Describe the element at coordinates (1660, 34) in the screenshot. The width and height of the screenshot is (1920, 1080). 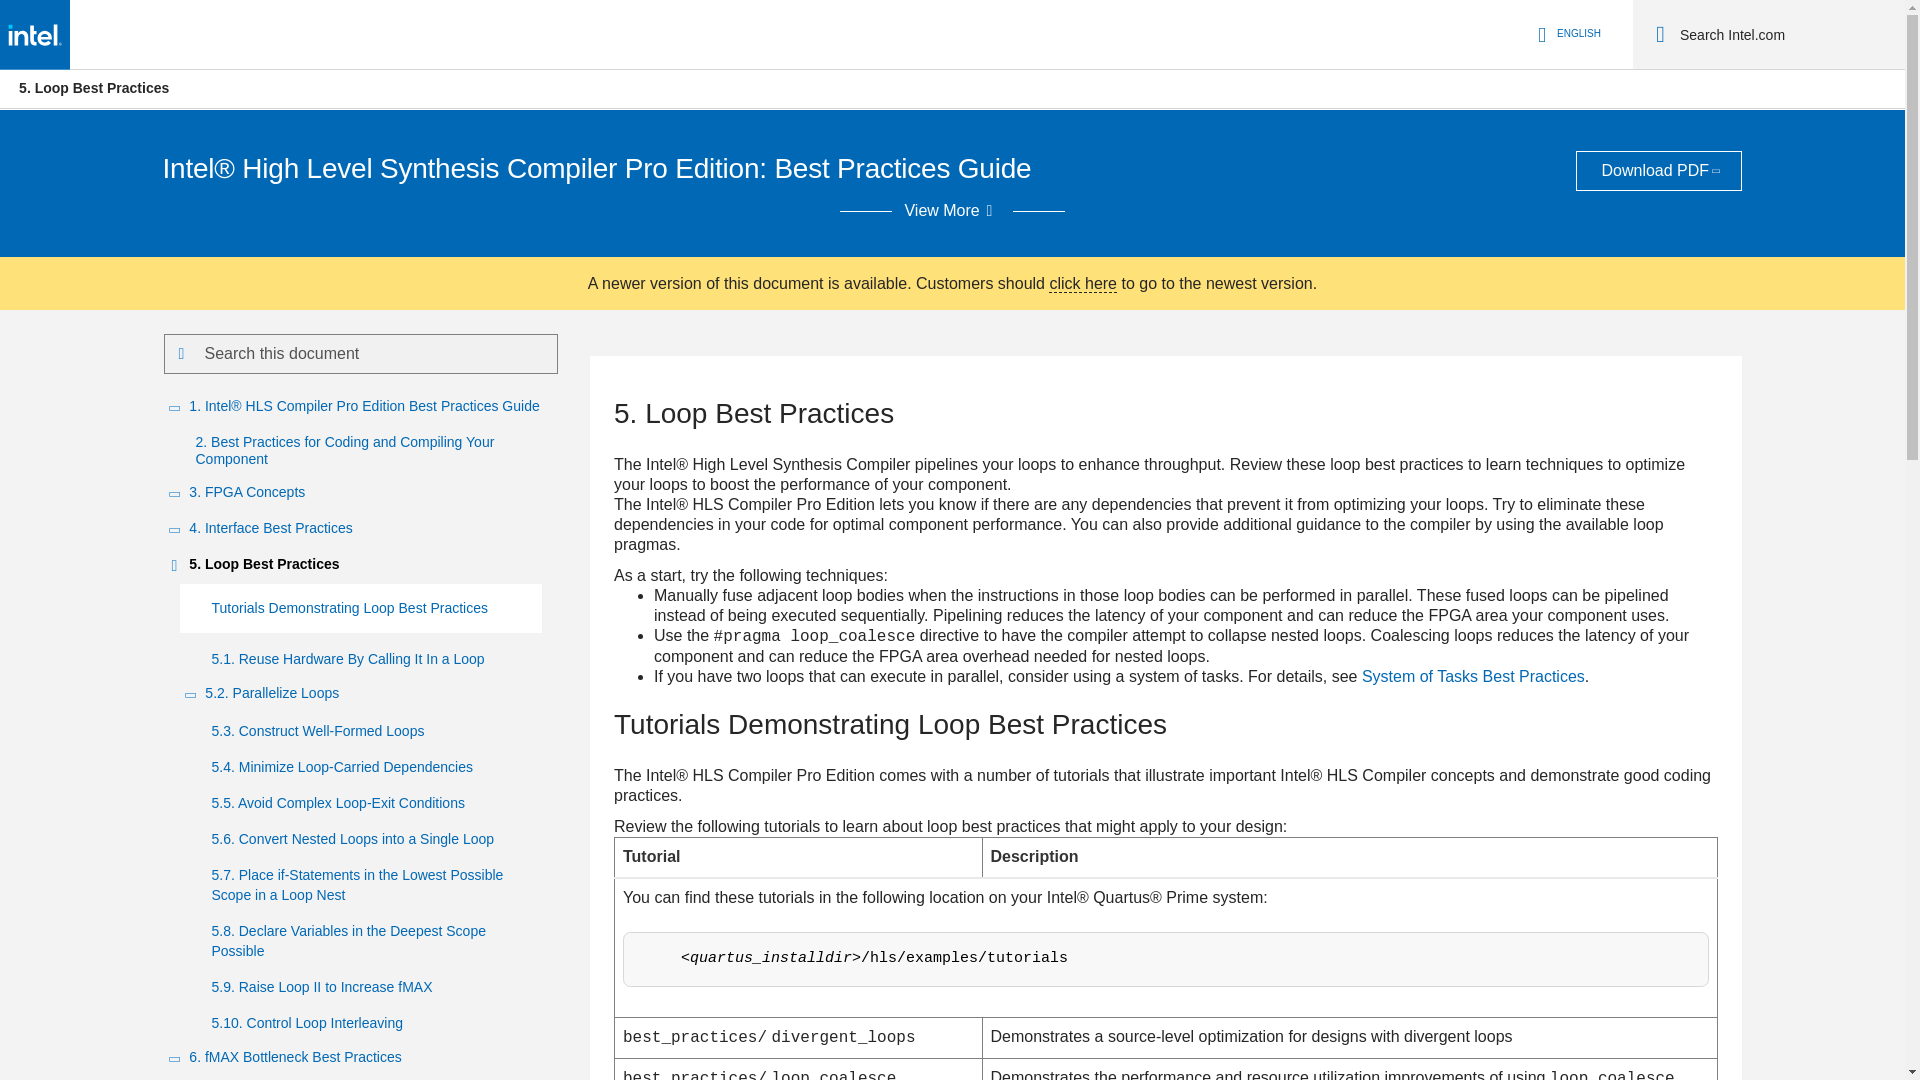
I see `Search` at that location.